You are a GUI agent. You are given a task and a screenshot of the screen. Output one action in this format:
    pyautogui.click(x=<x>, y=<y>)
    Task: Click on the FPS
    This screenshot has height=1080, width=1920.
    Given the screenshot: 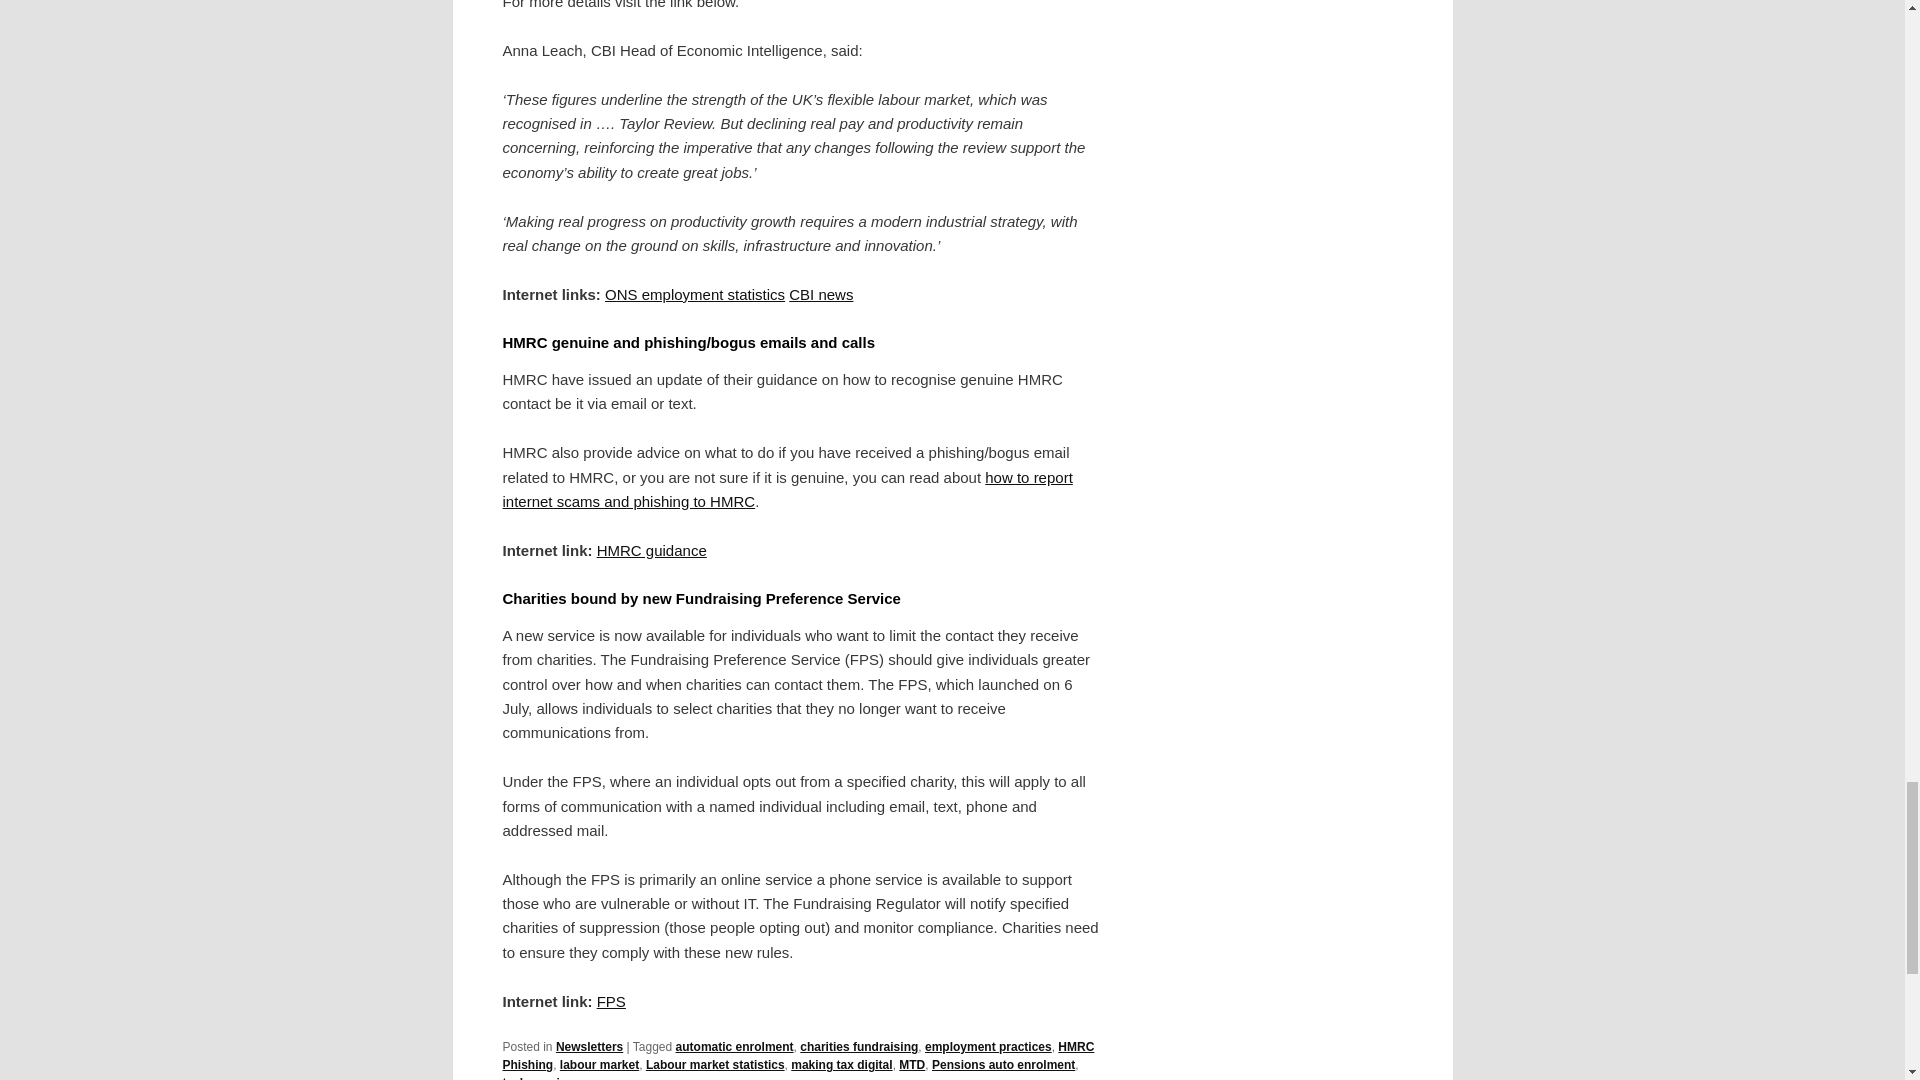 What is the action you would take?
    pyautogui.click(x=611, y=1000)
    